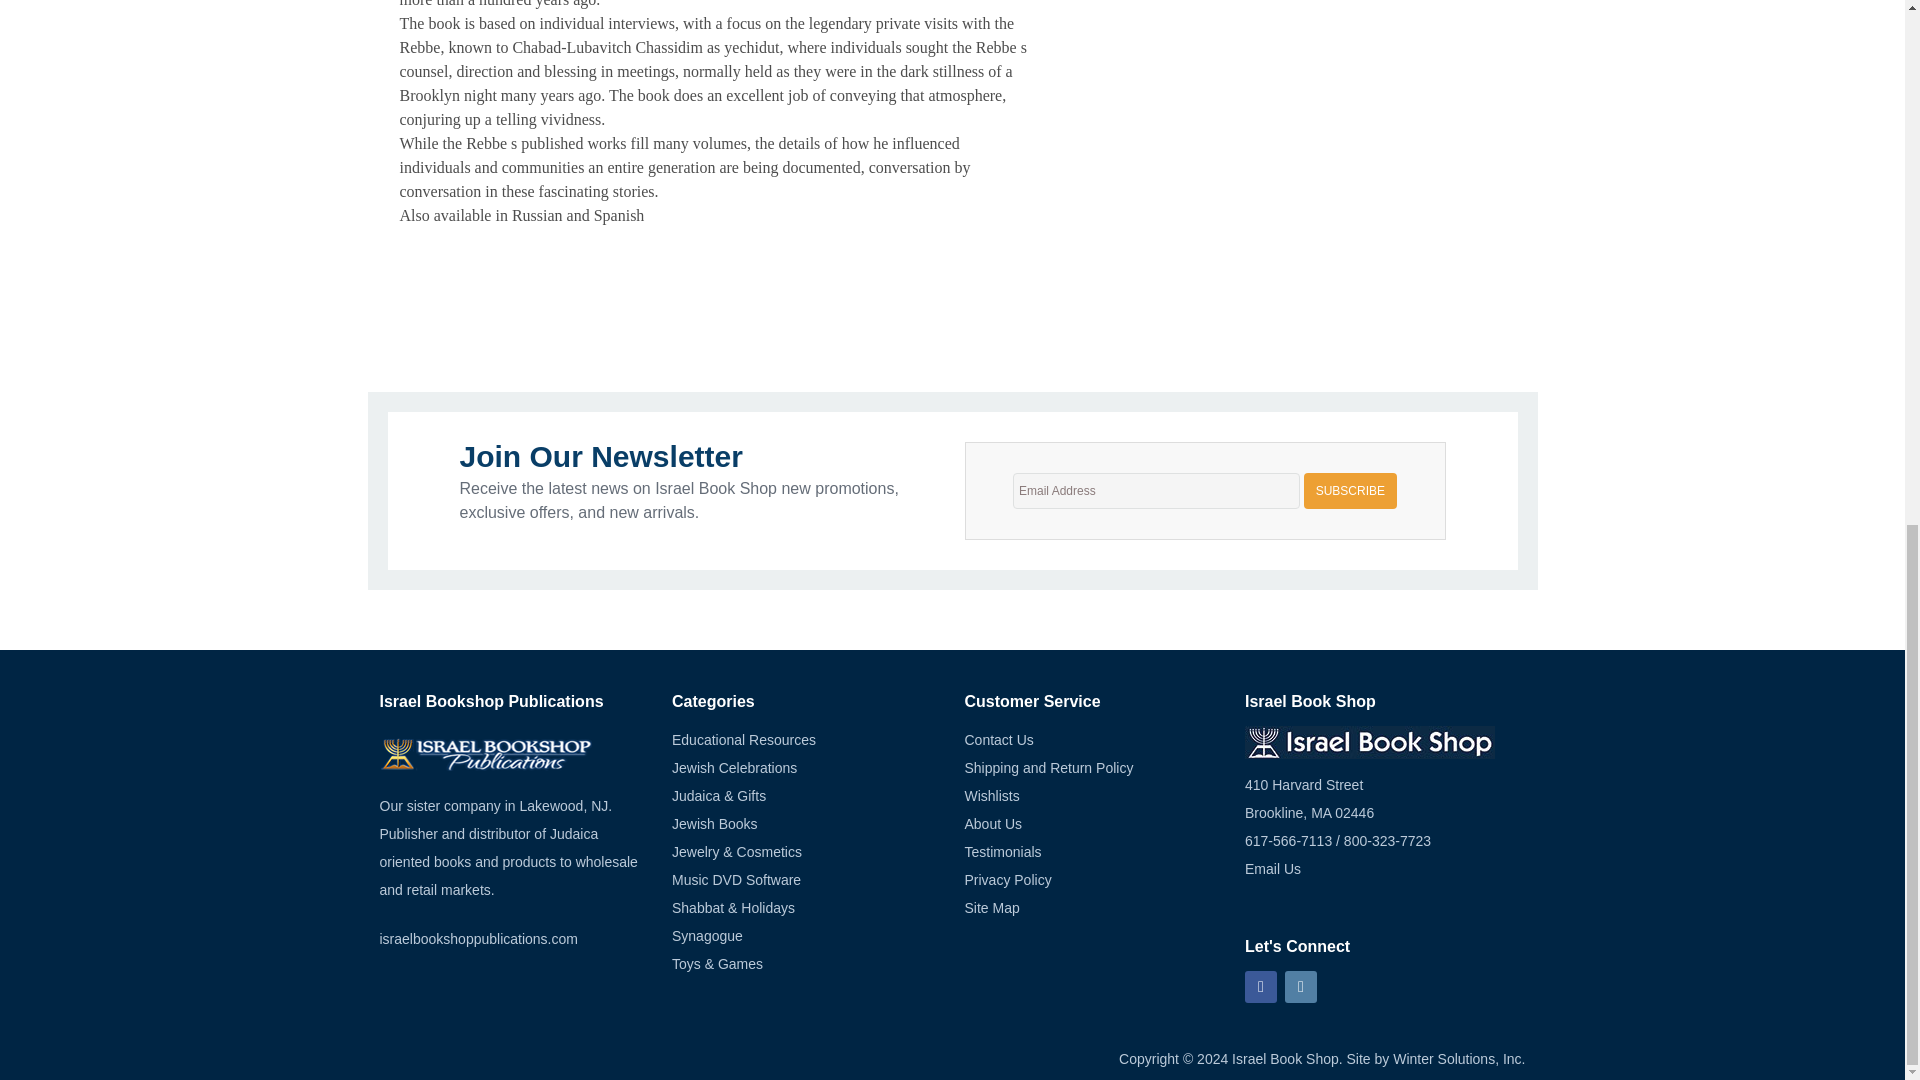 This screenshot has height=1080, width=1920. What do you see at coordinates (1350, 490) in the screenshot?
I see `SUBSCRIBE` at bounding box center [1350, 490].